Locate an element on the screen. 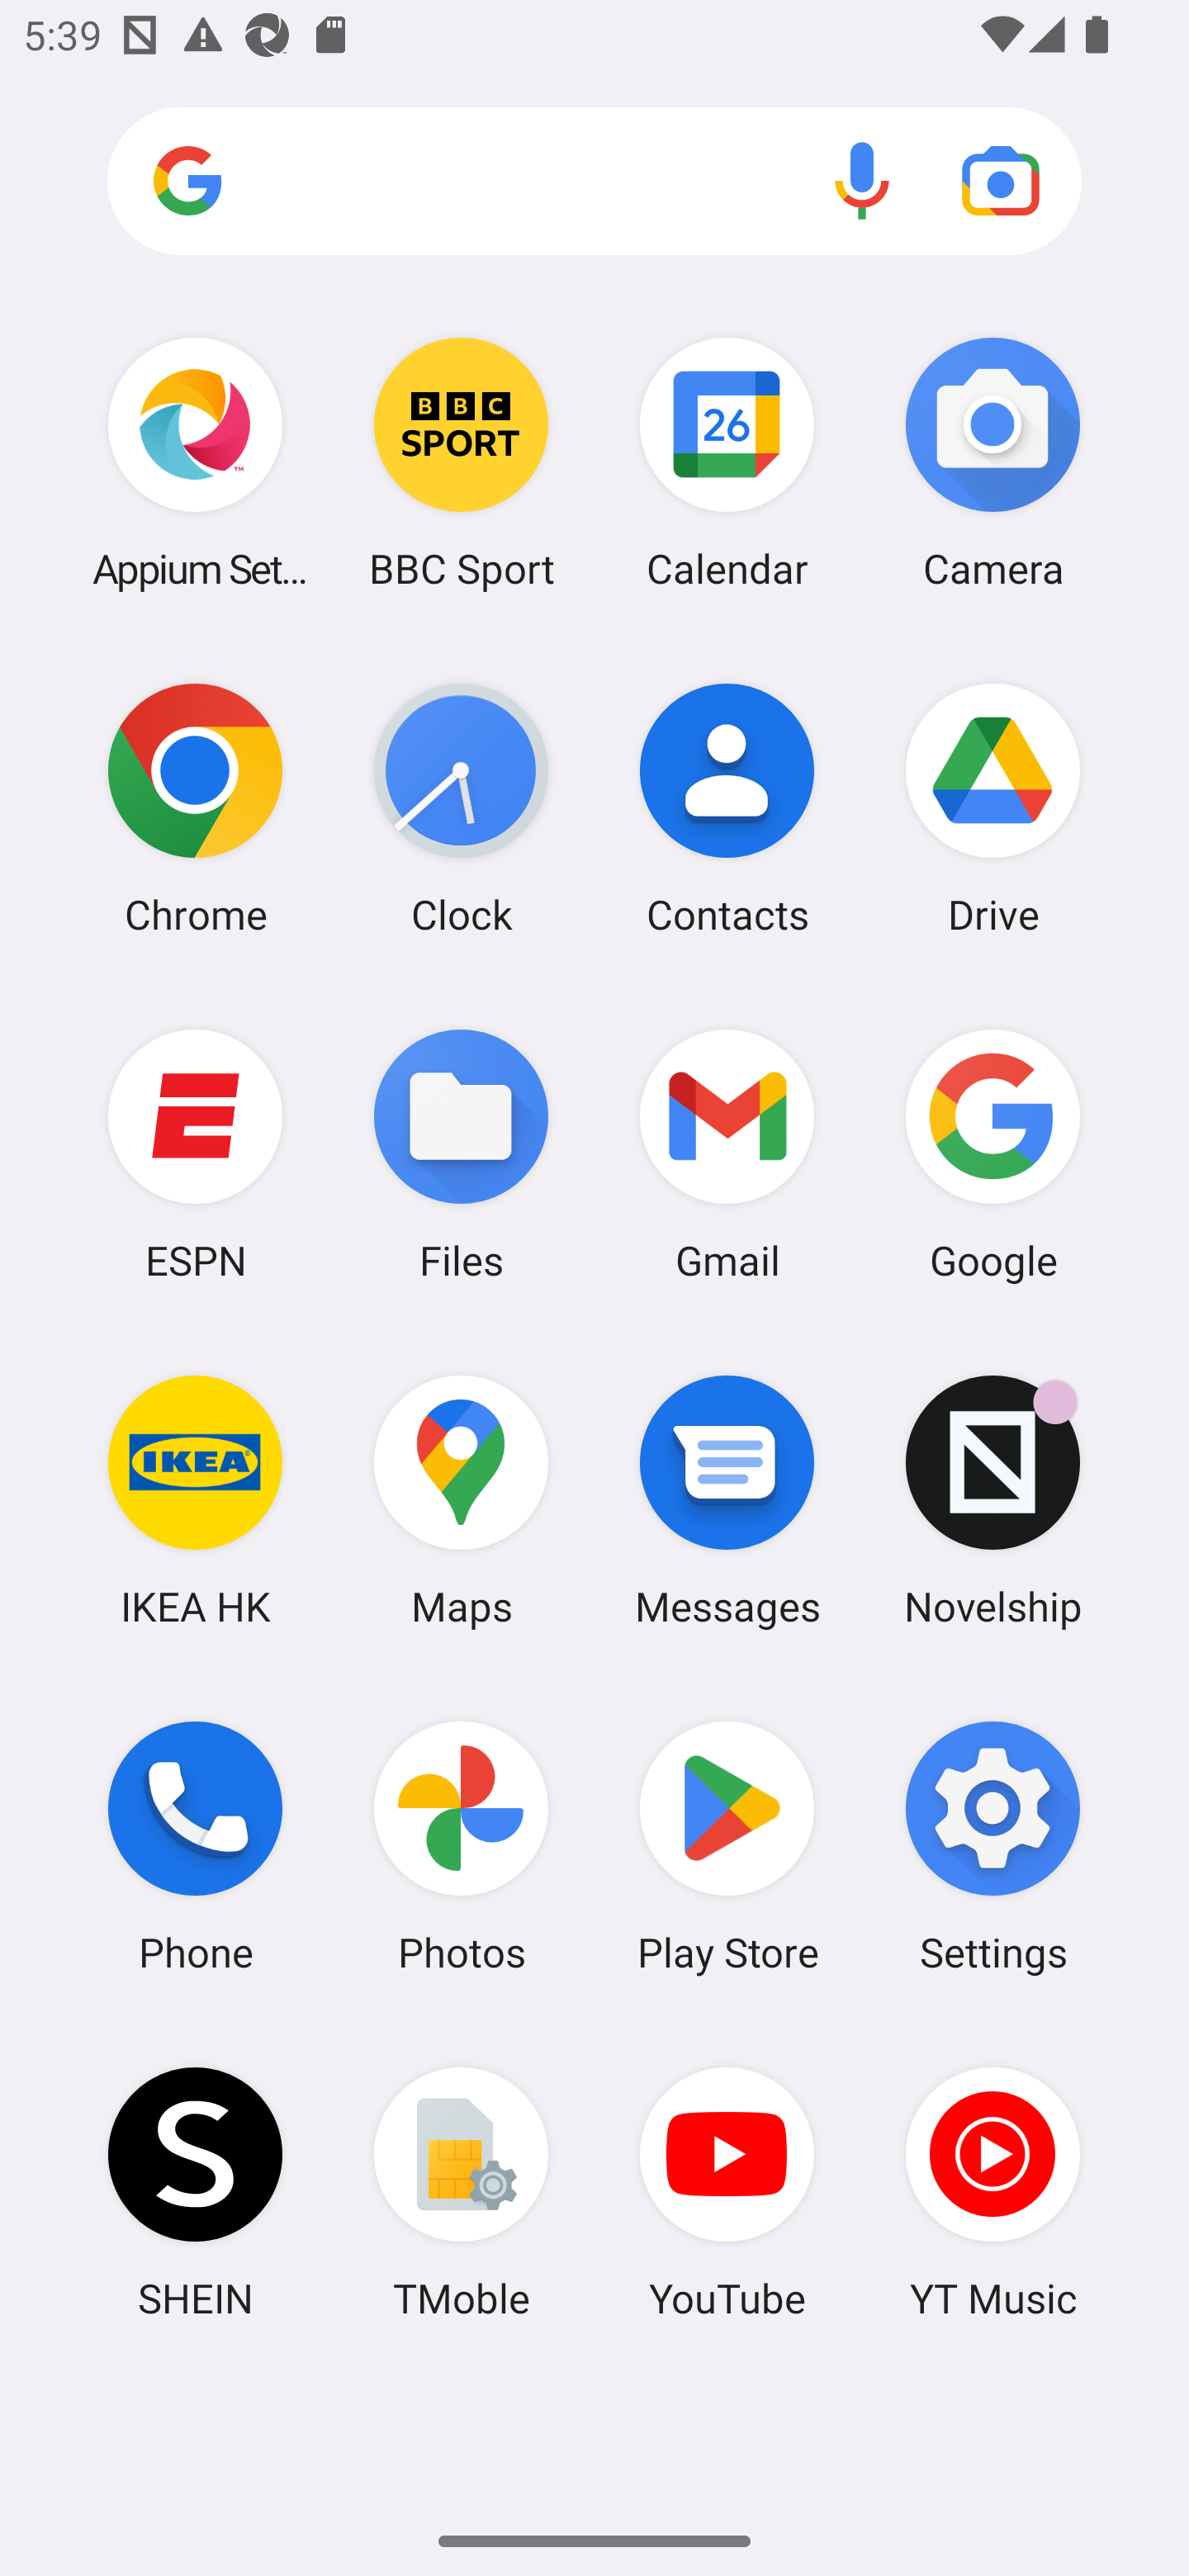 The width and height of the screenshot is (1189, 2576). Google is located at coordinates (992, 1153).